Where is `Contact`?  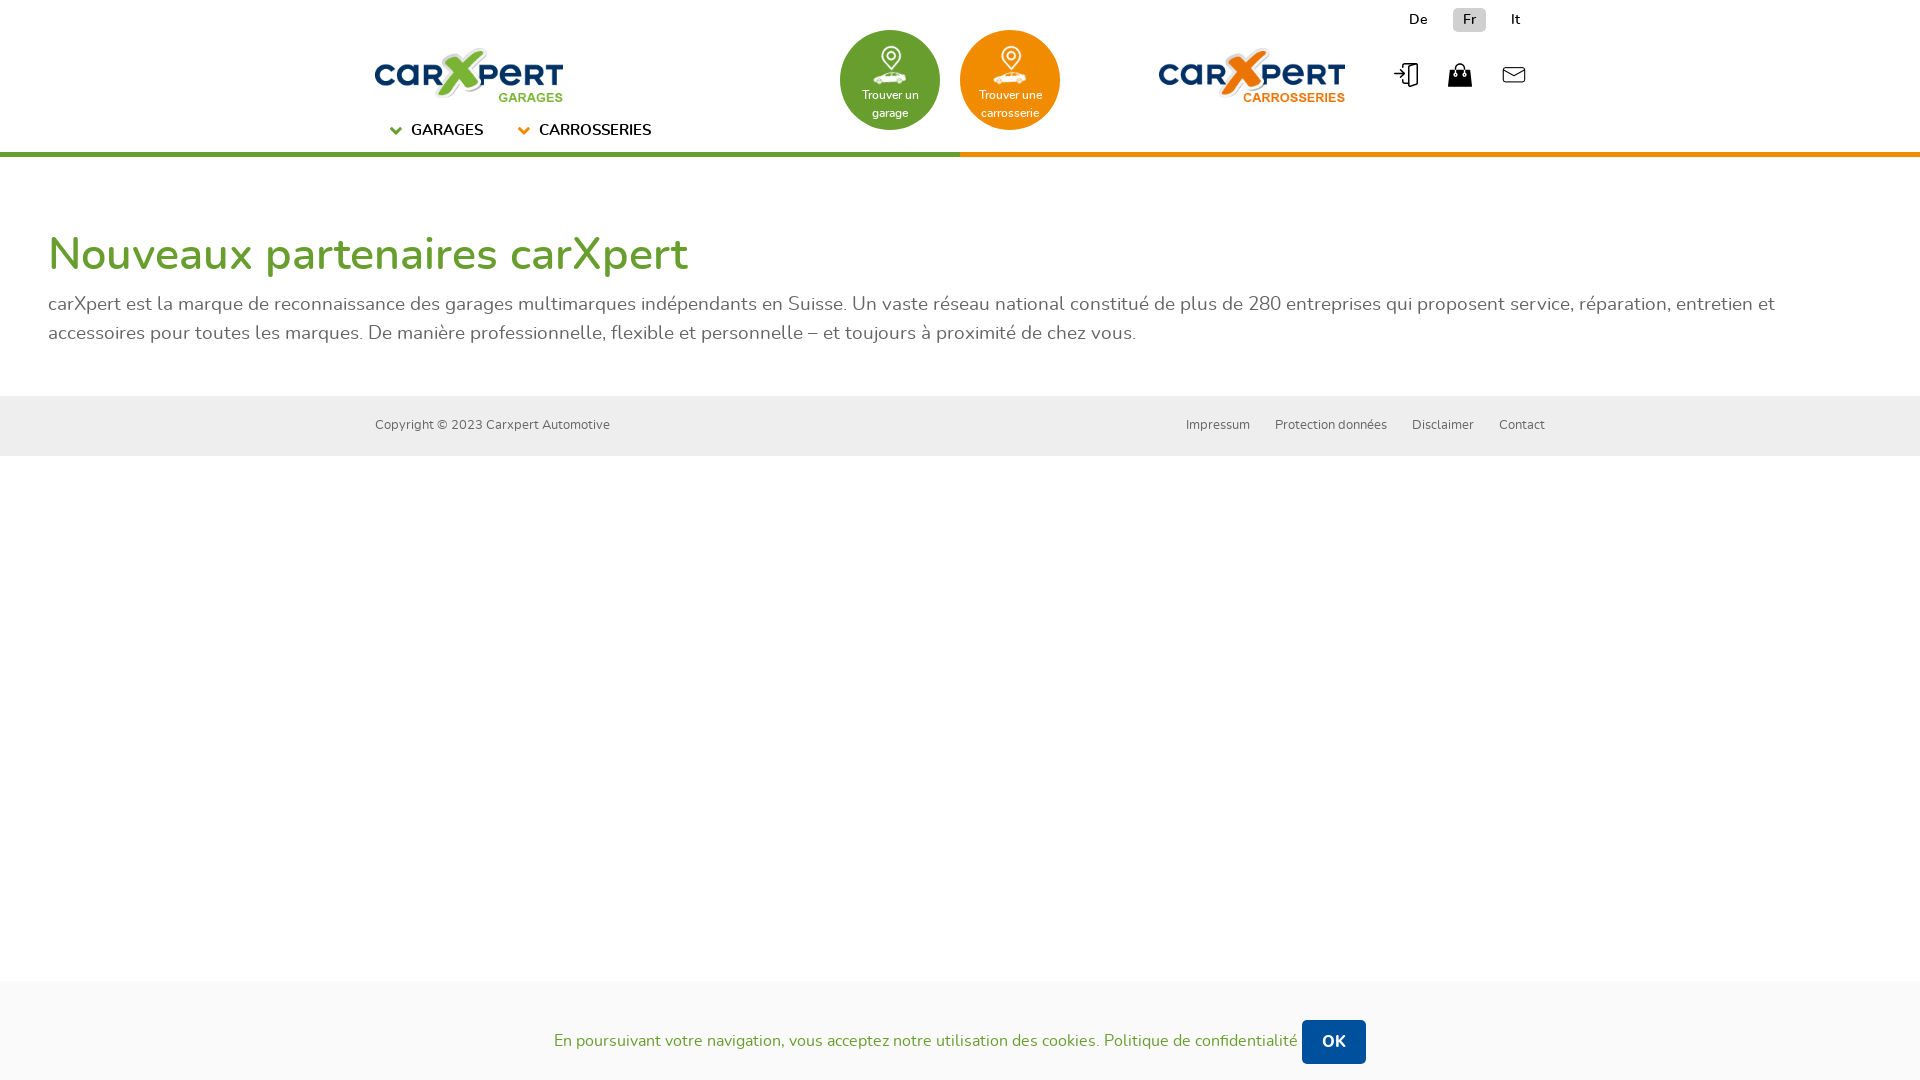 Contact is located at coordinates (1522, 426).